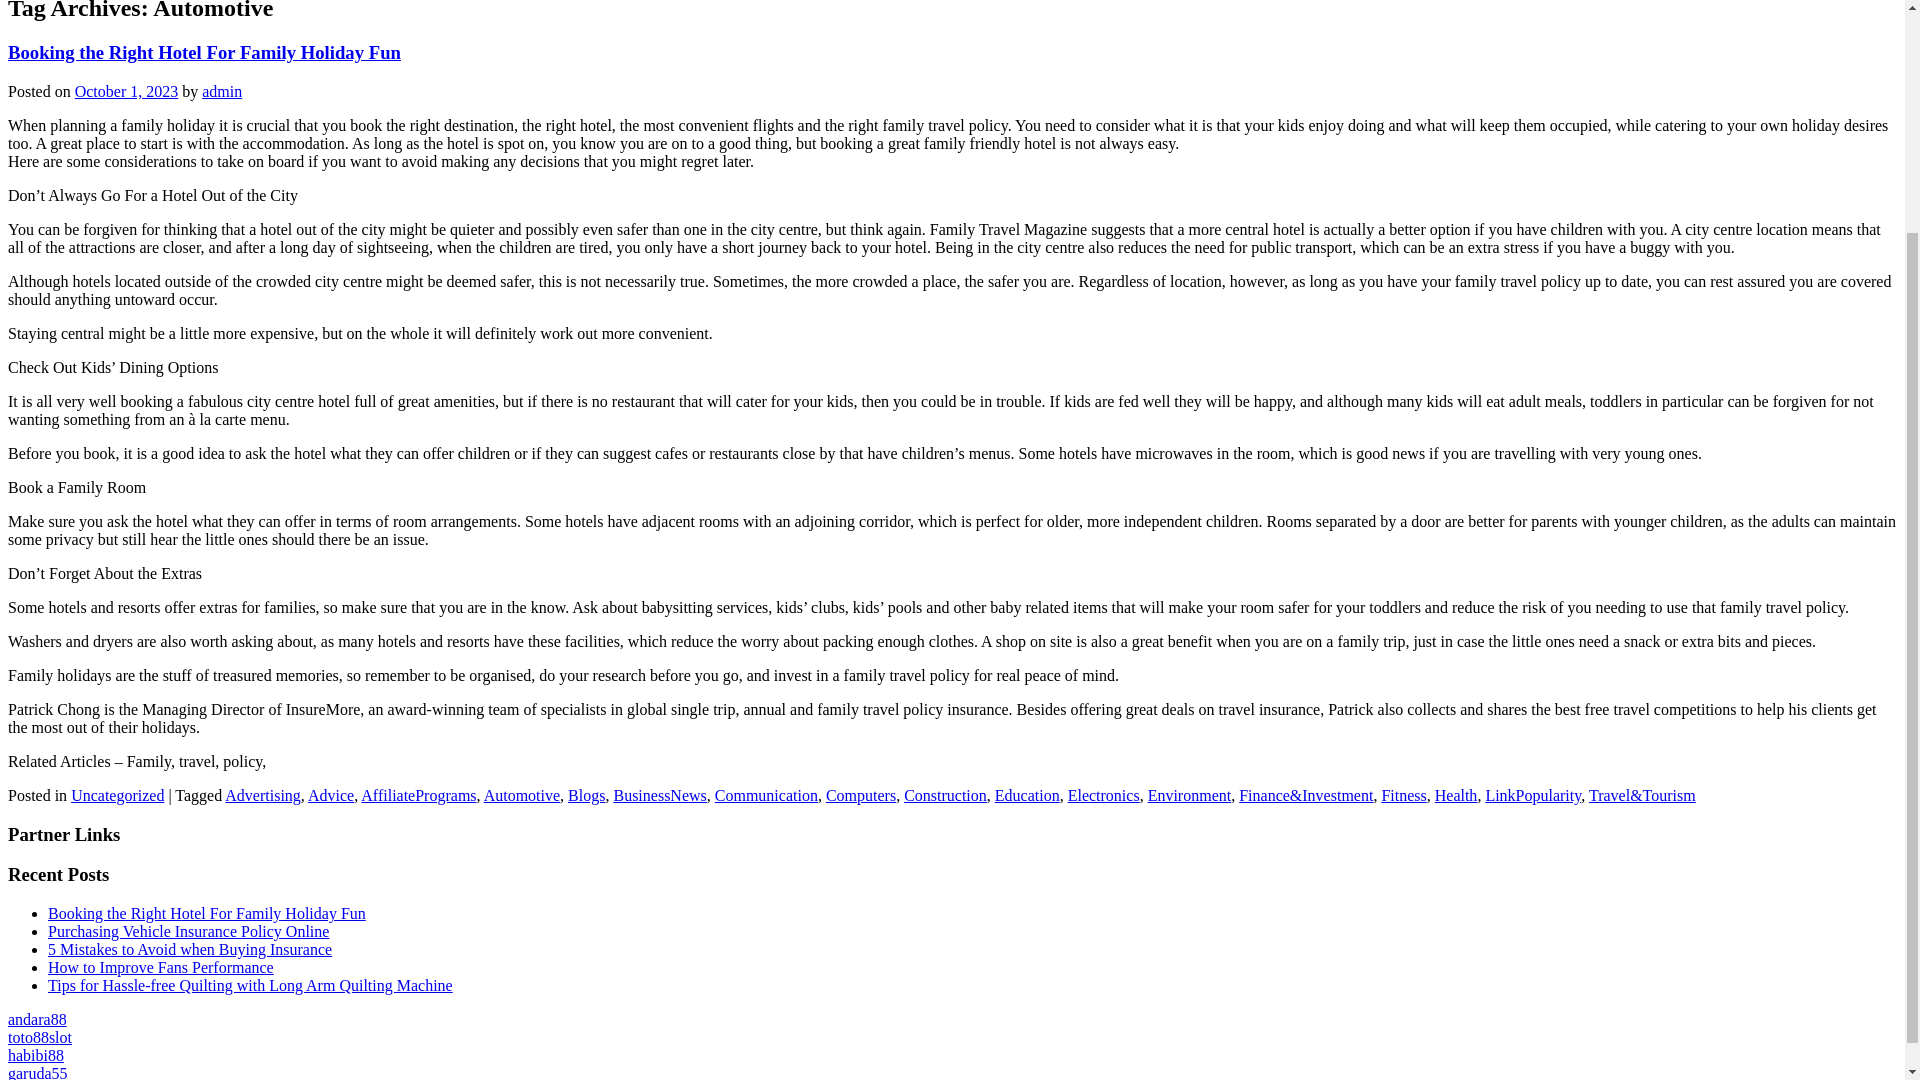 This screenshot has width=1920, height=1080. What do you see at coordinates (126, 92) in the screenshot?
I see `6:48 pm` at bounding box center [126, 92].